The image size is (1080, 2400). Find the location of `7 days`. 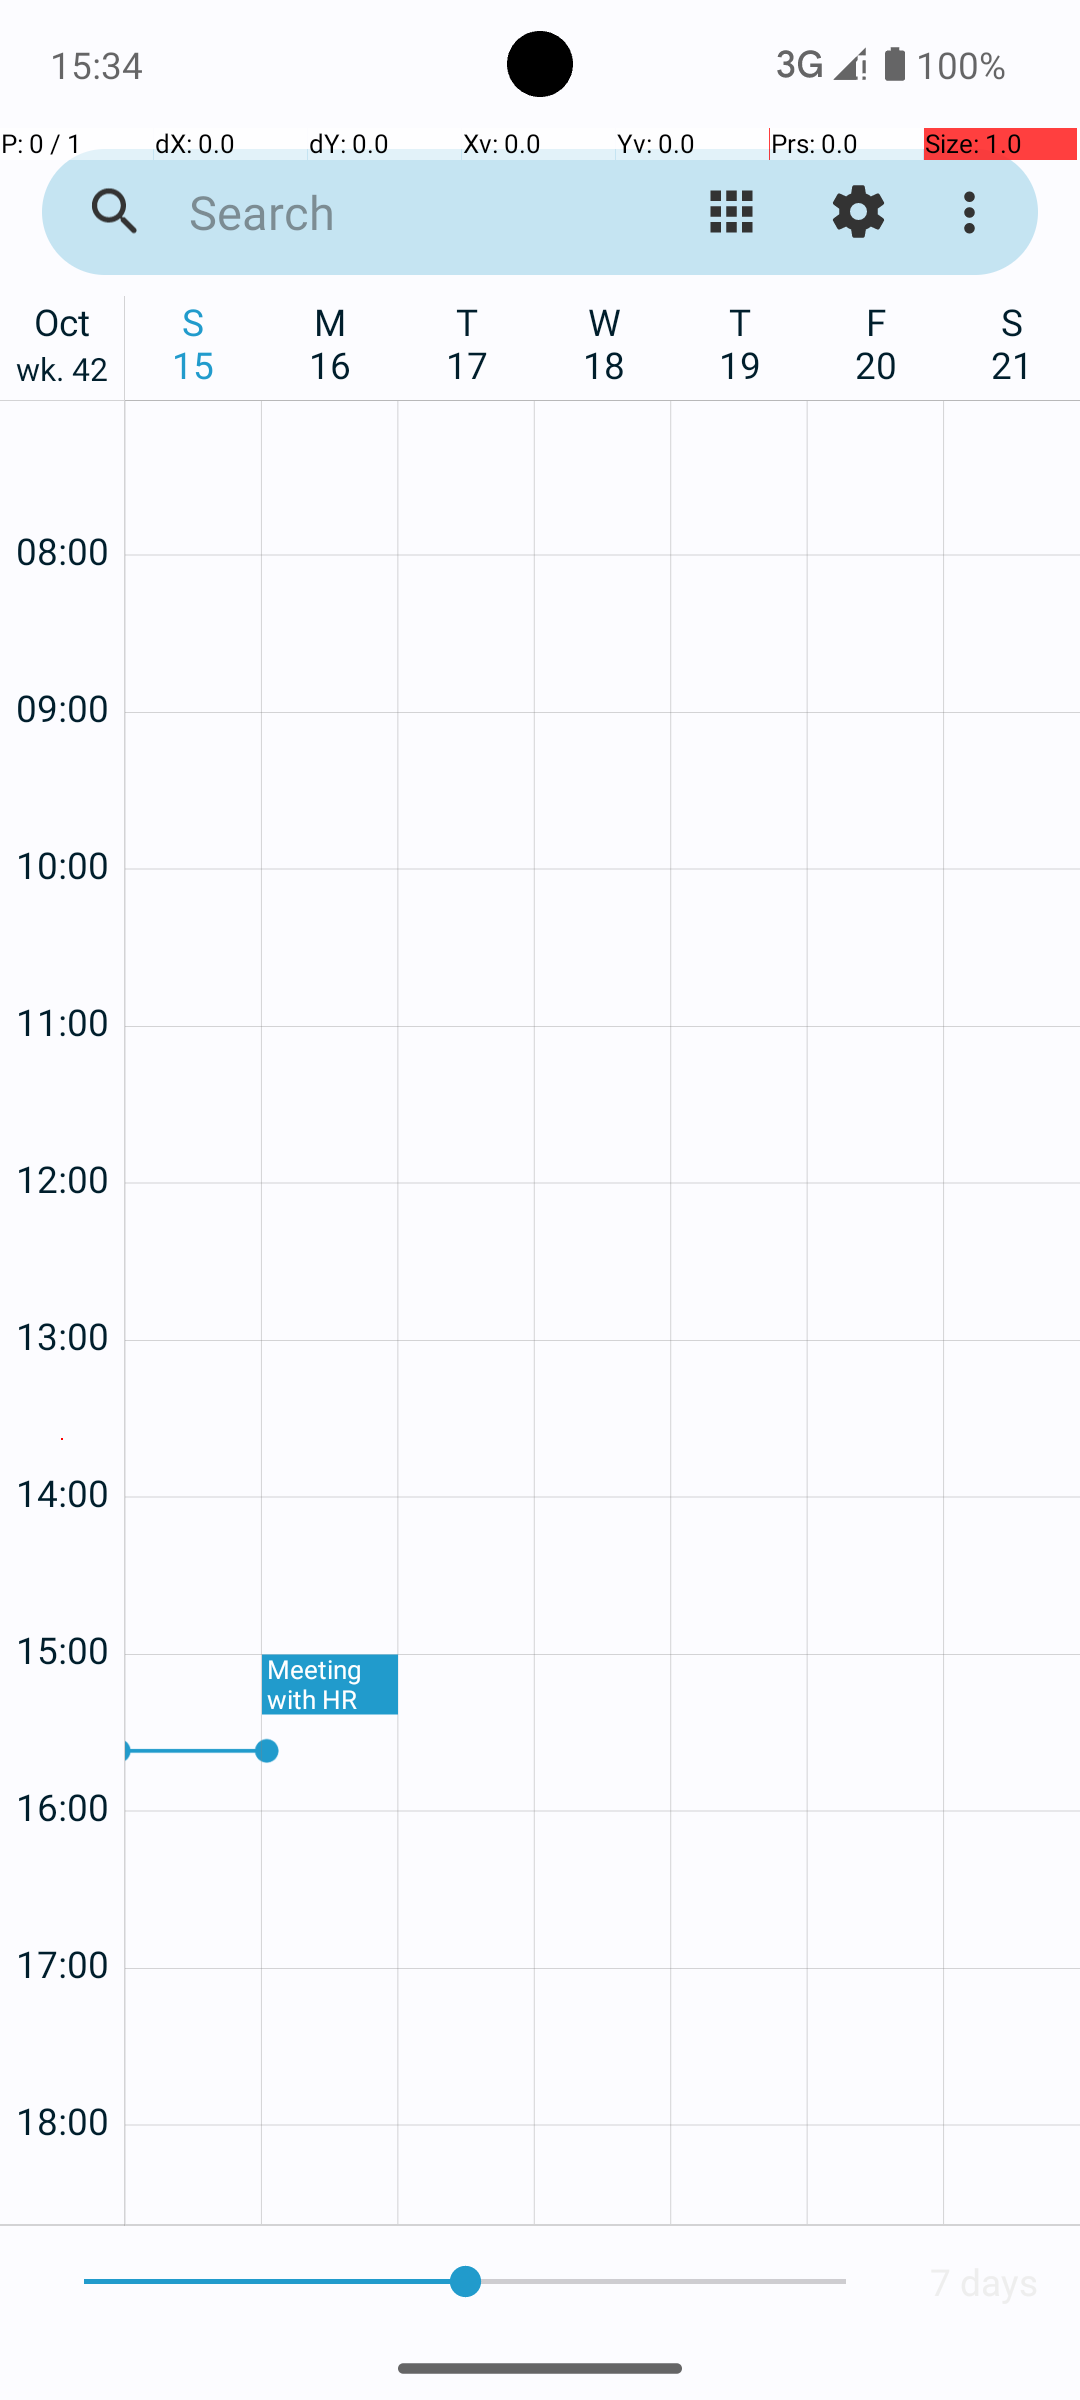

7 days is located at coordinates (984, 2282).